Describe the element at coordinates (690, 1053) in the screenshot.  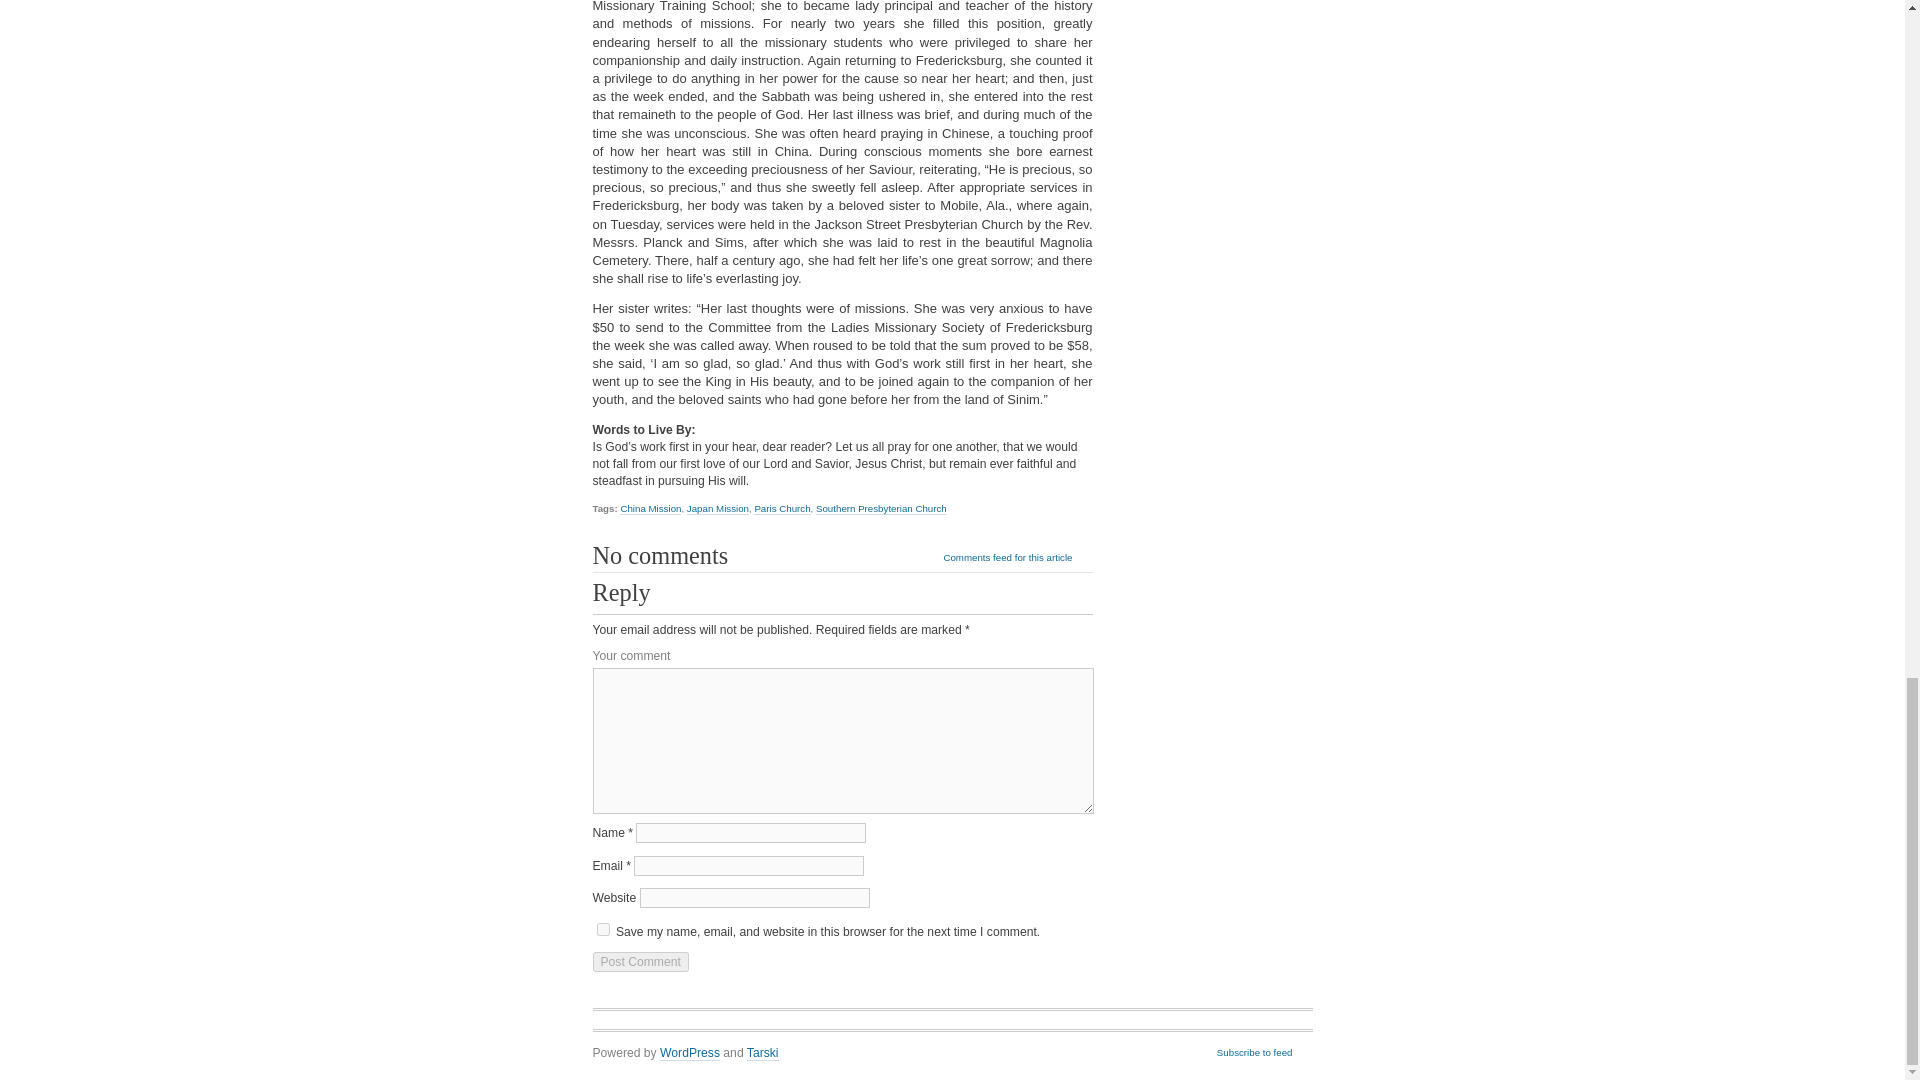
I see `WordPress` at that location.